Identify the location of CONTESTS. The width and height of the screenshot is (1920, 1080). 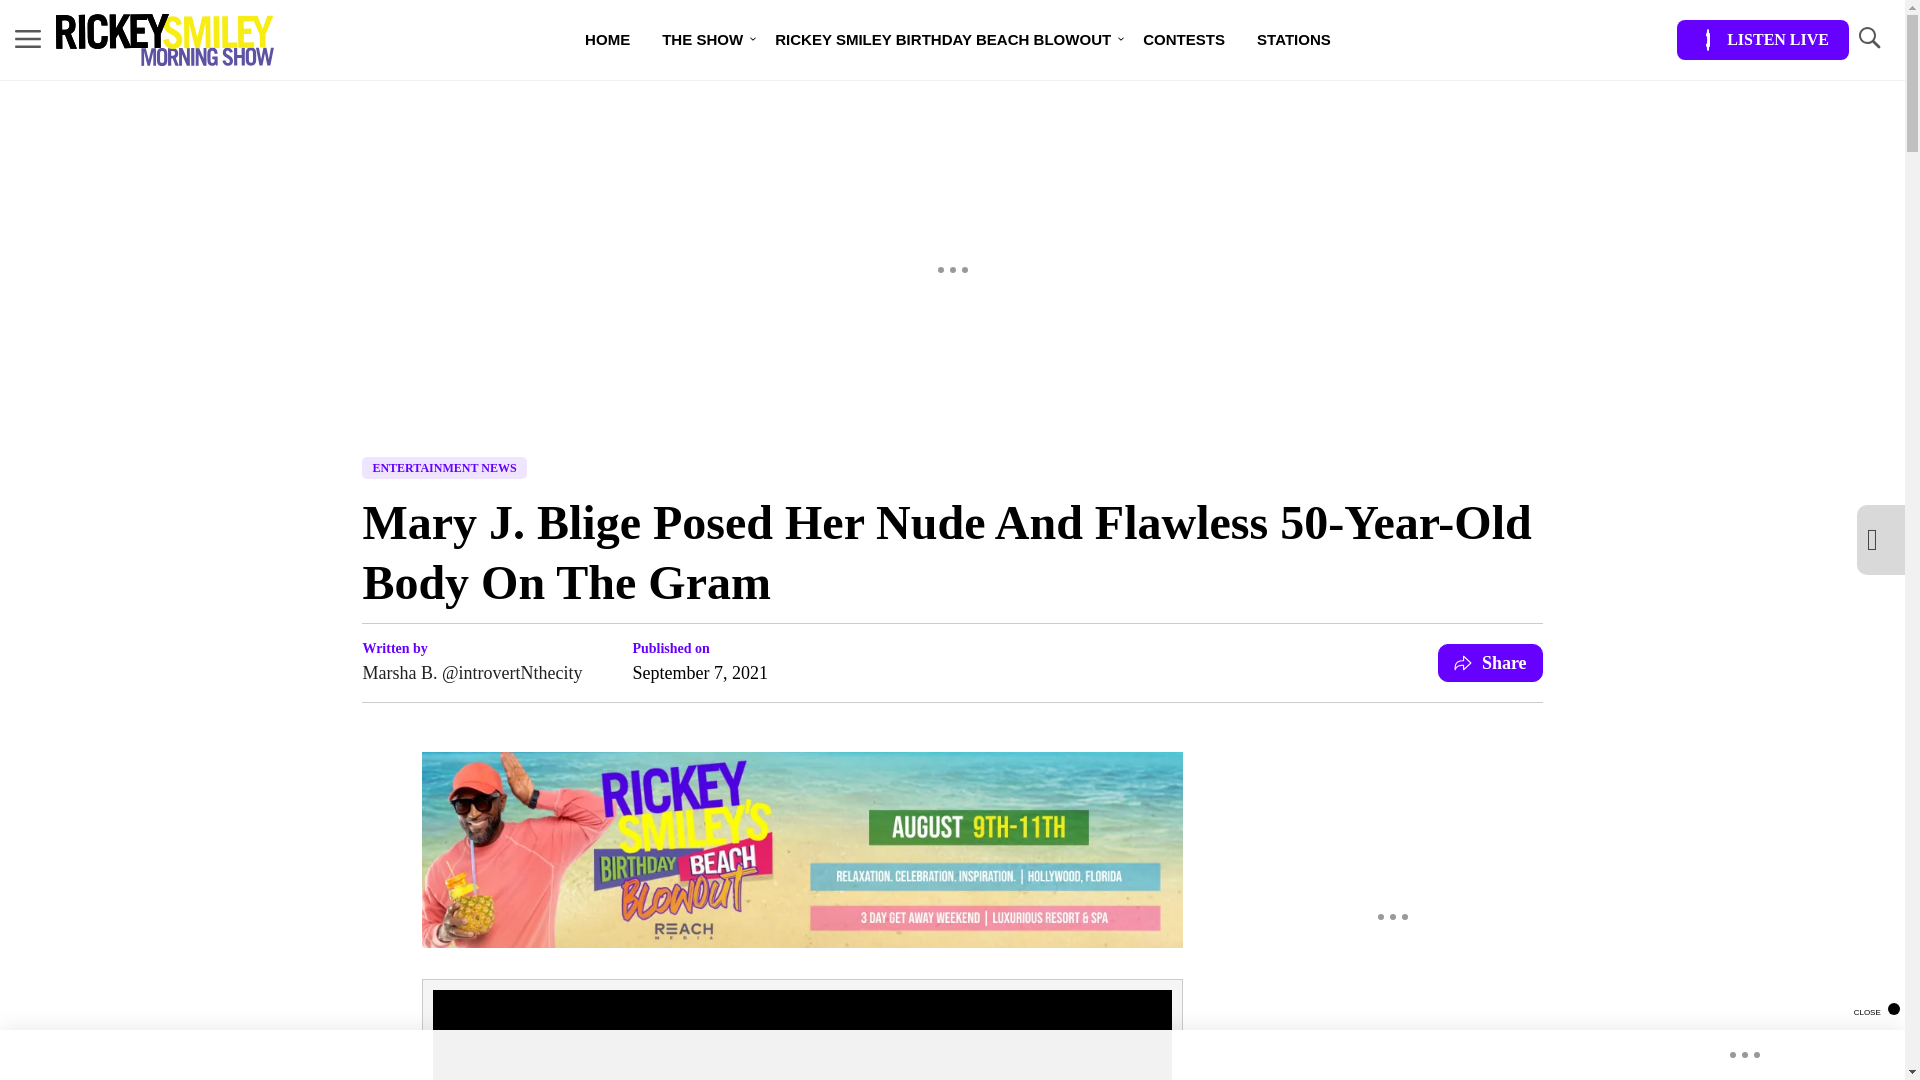
(1184, 40).